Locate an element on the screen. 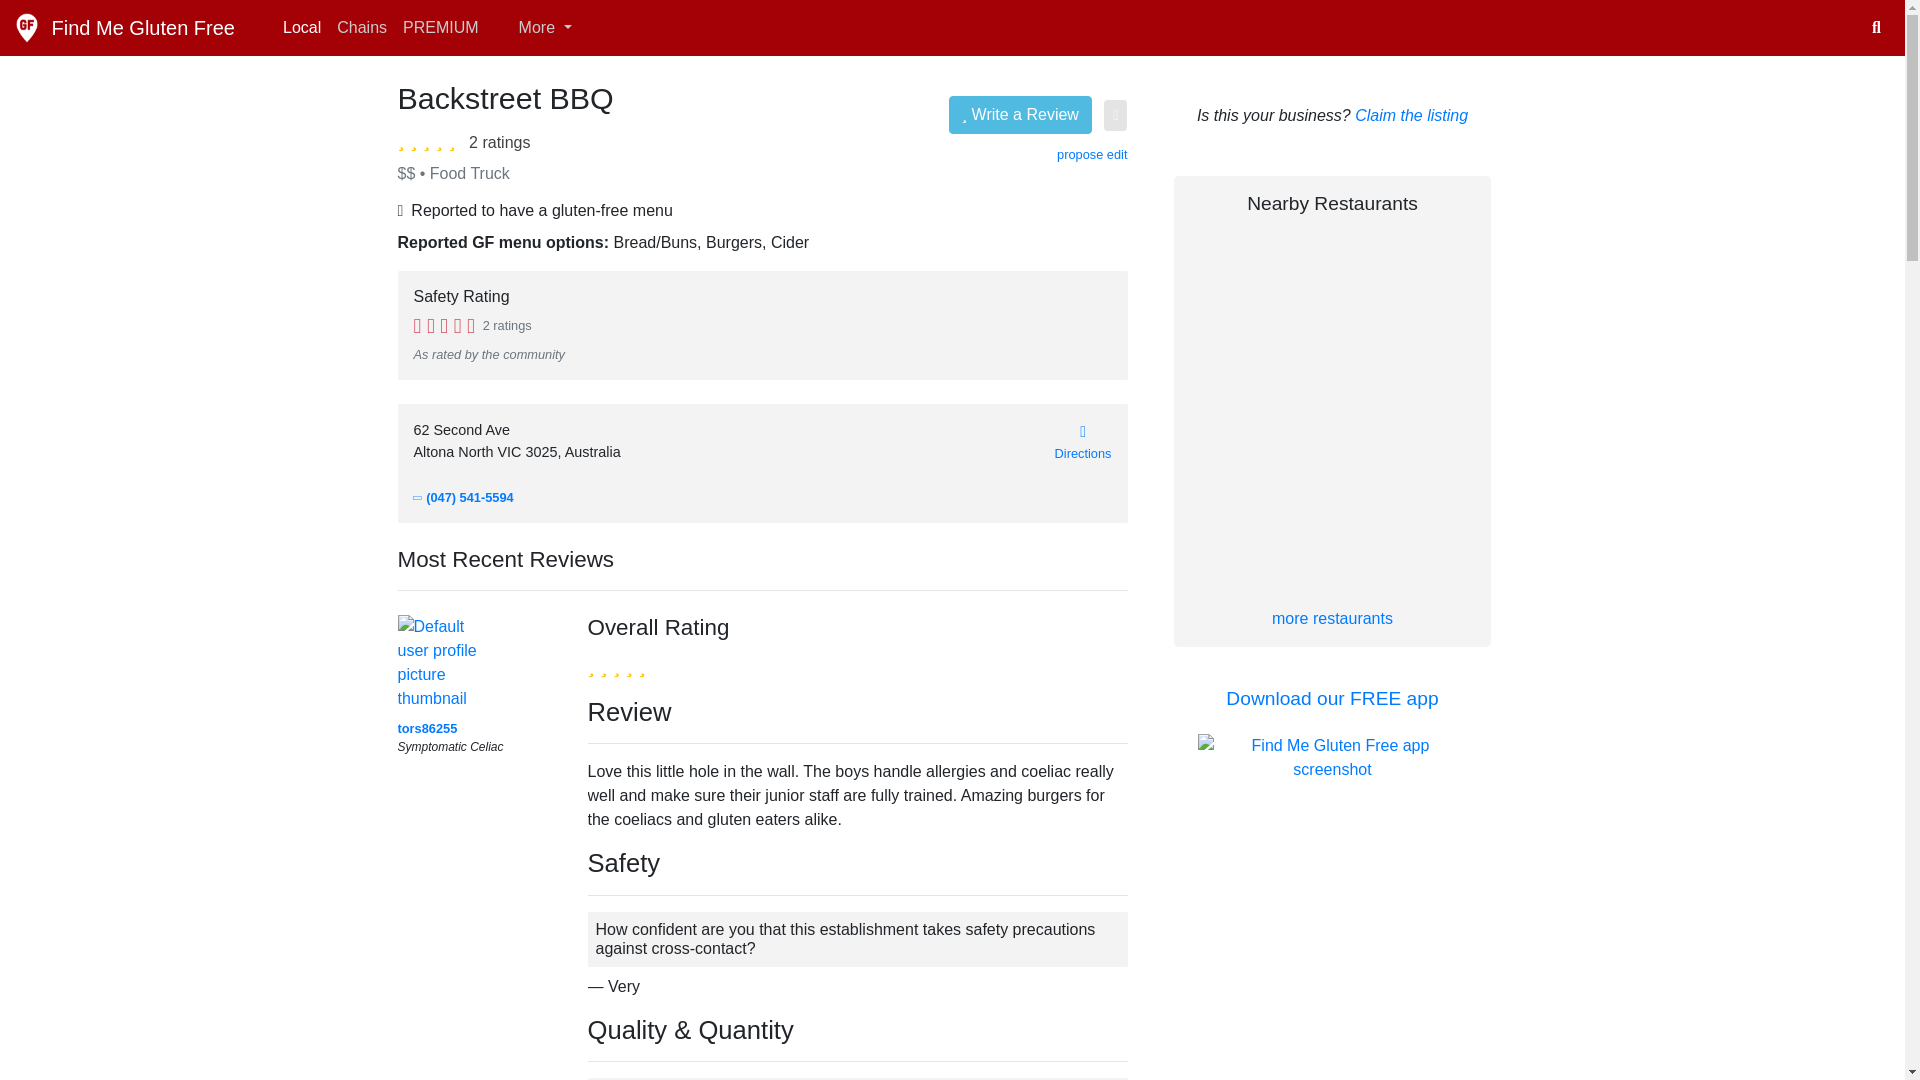 This screenshot has width=1920, height=1080. Find Me Gluten Free is located at coordinates (124, 27).